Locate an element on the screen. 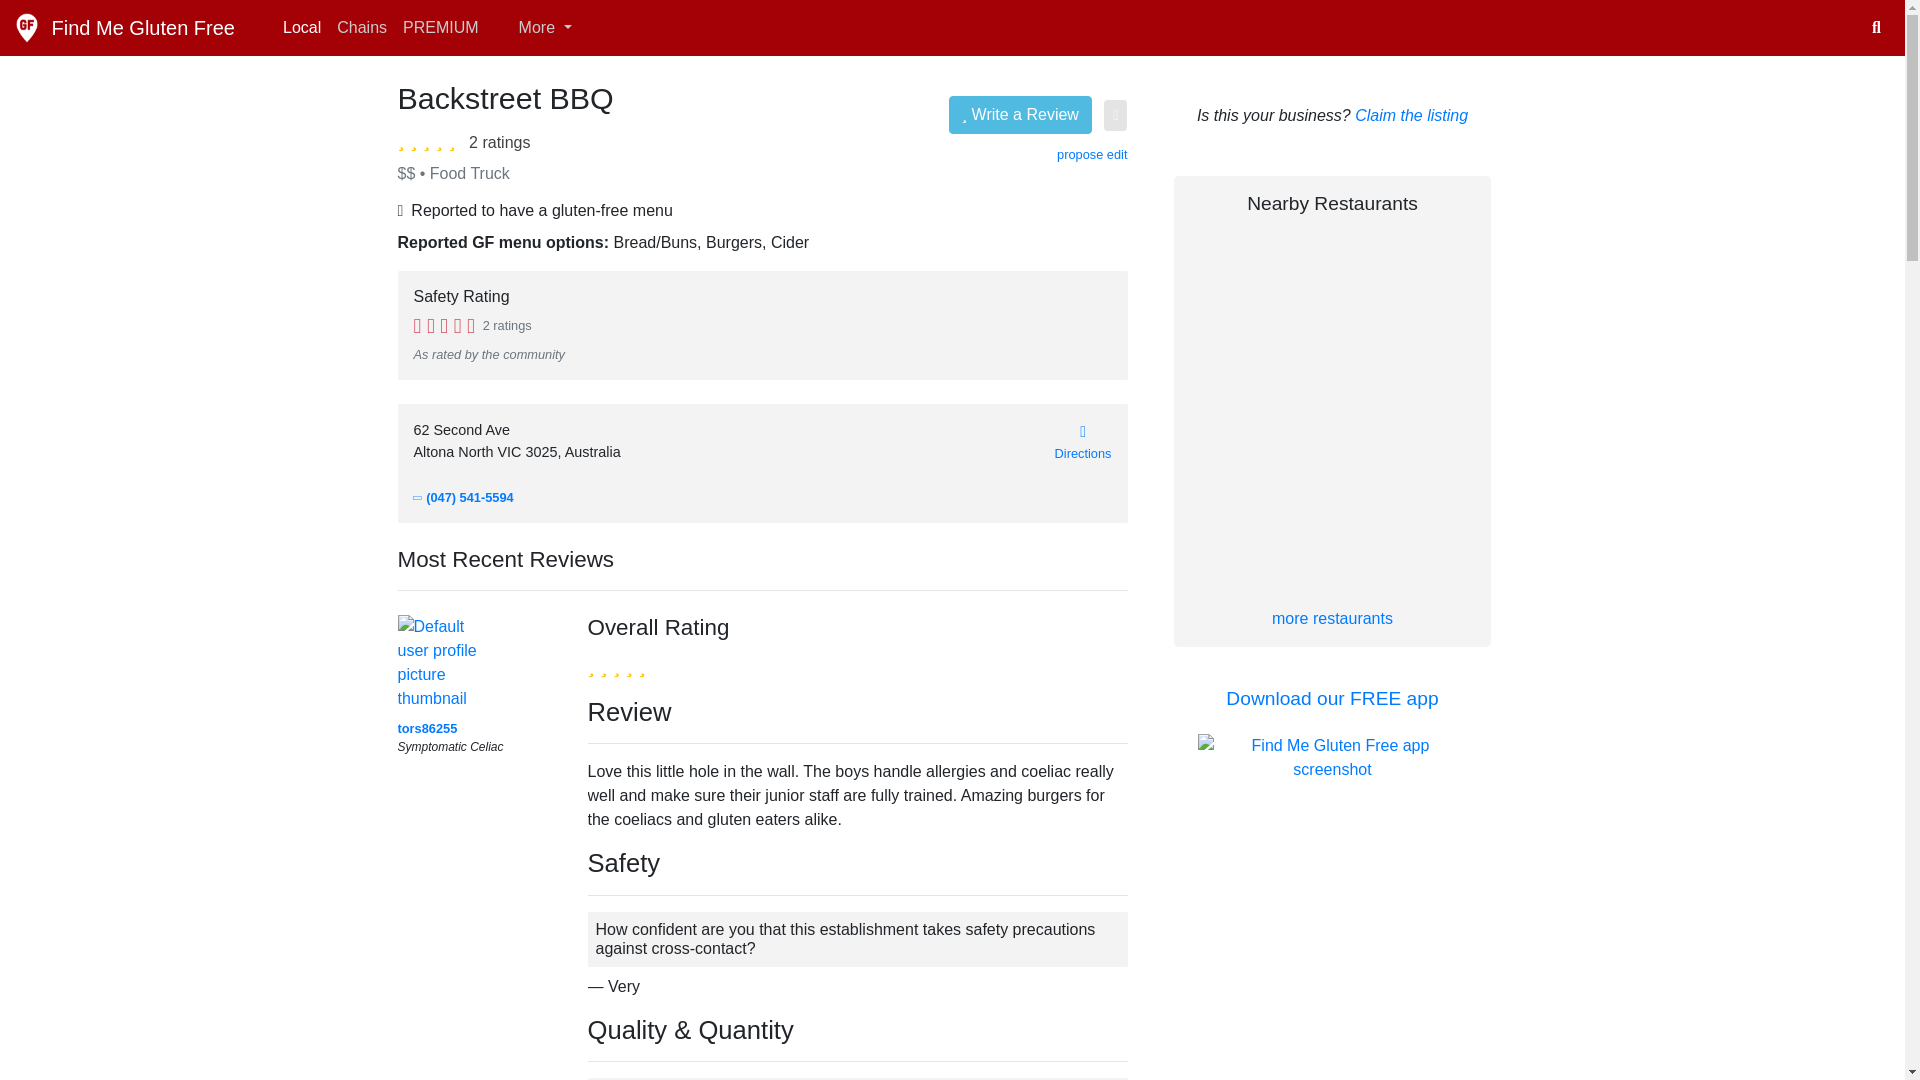 This screenshot has width=1920, height=1080. Find Me Gluten Free is located at coordinates (124, 27).